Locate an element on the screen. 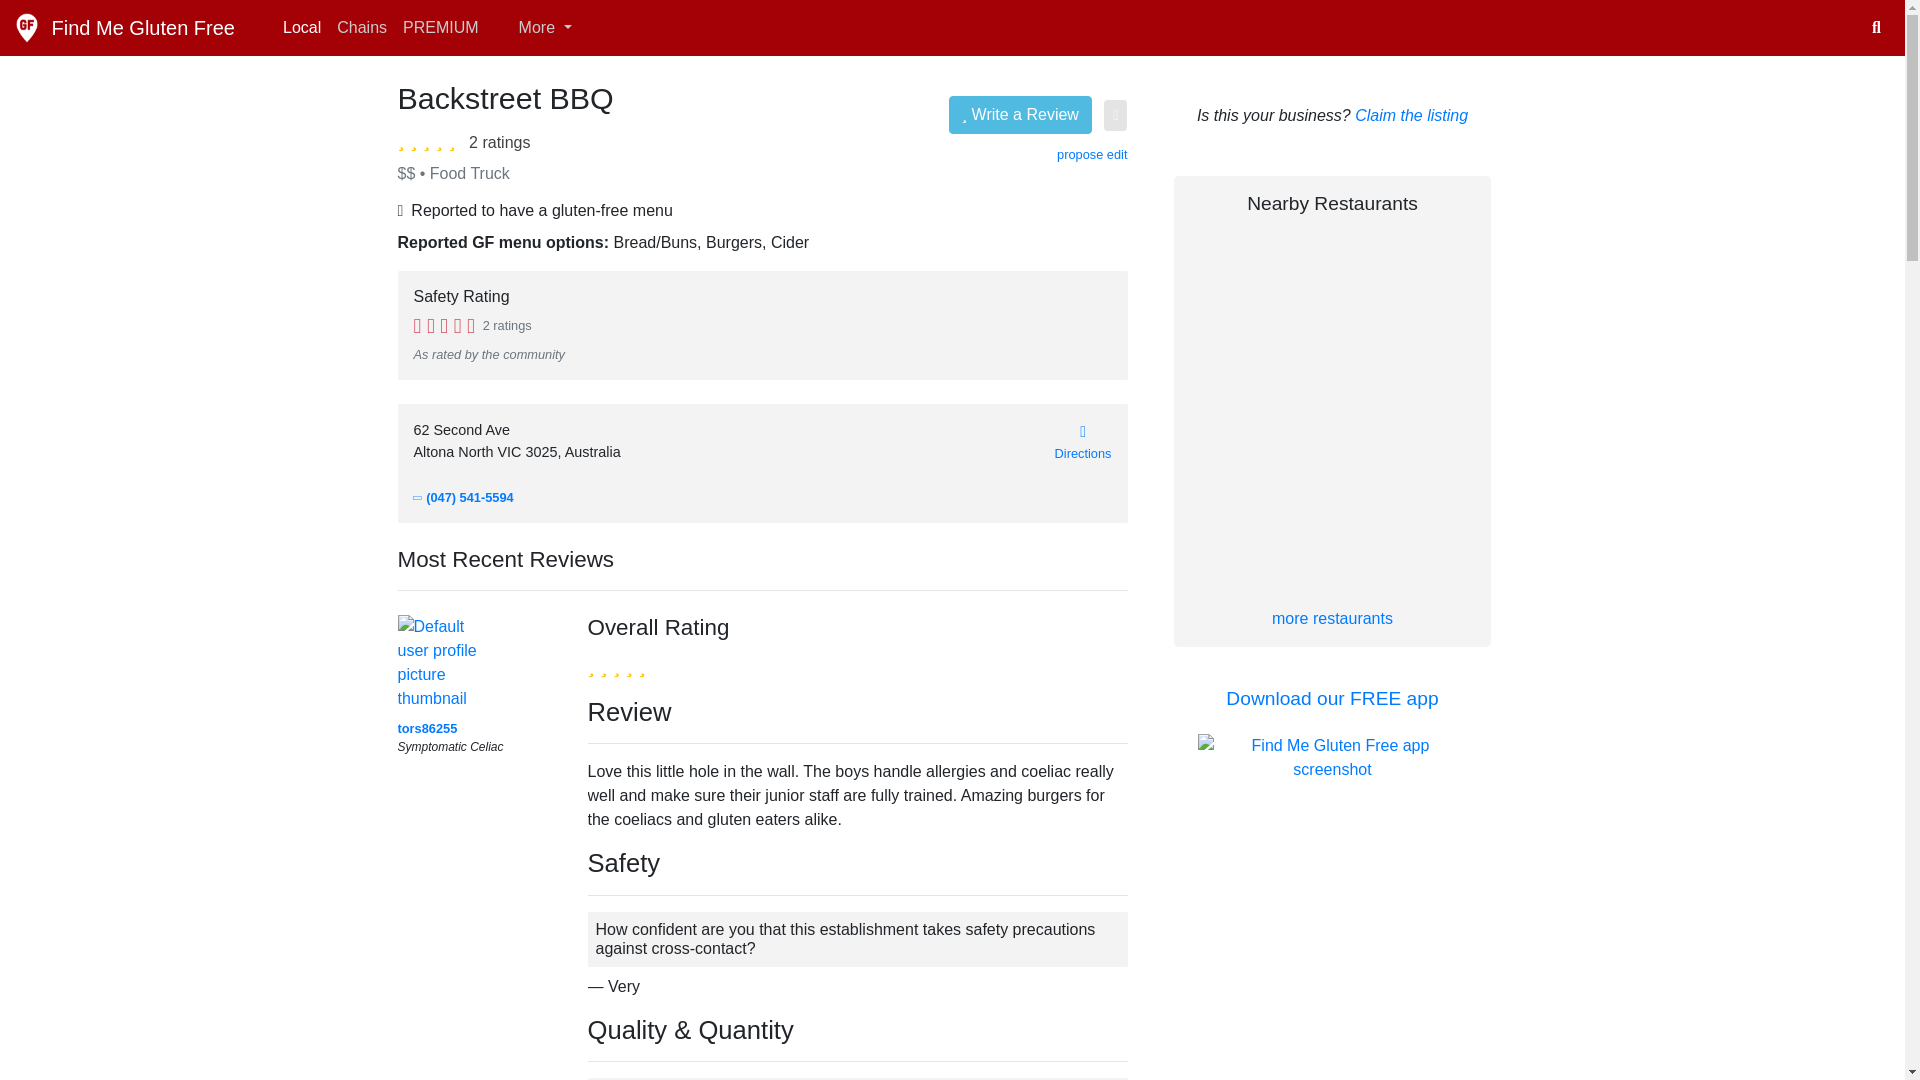 This screenshot has width=1920, height=1080. Find Me Gluten Free is located at coordinates (124, 27).